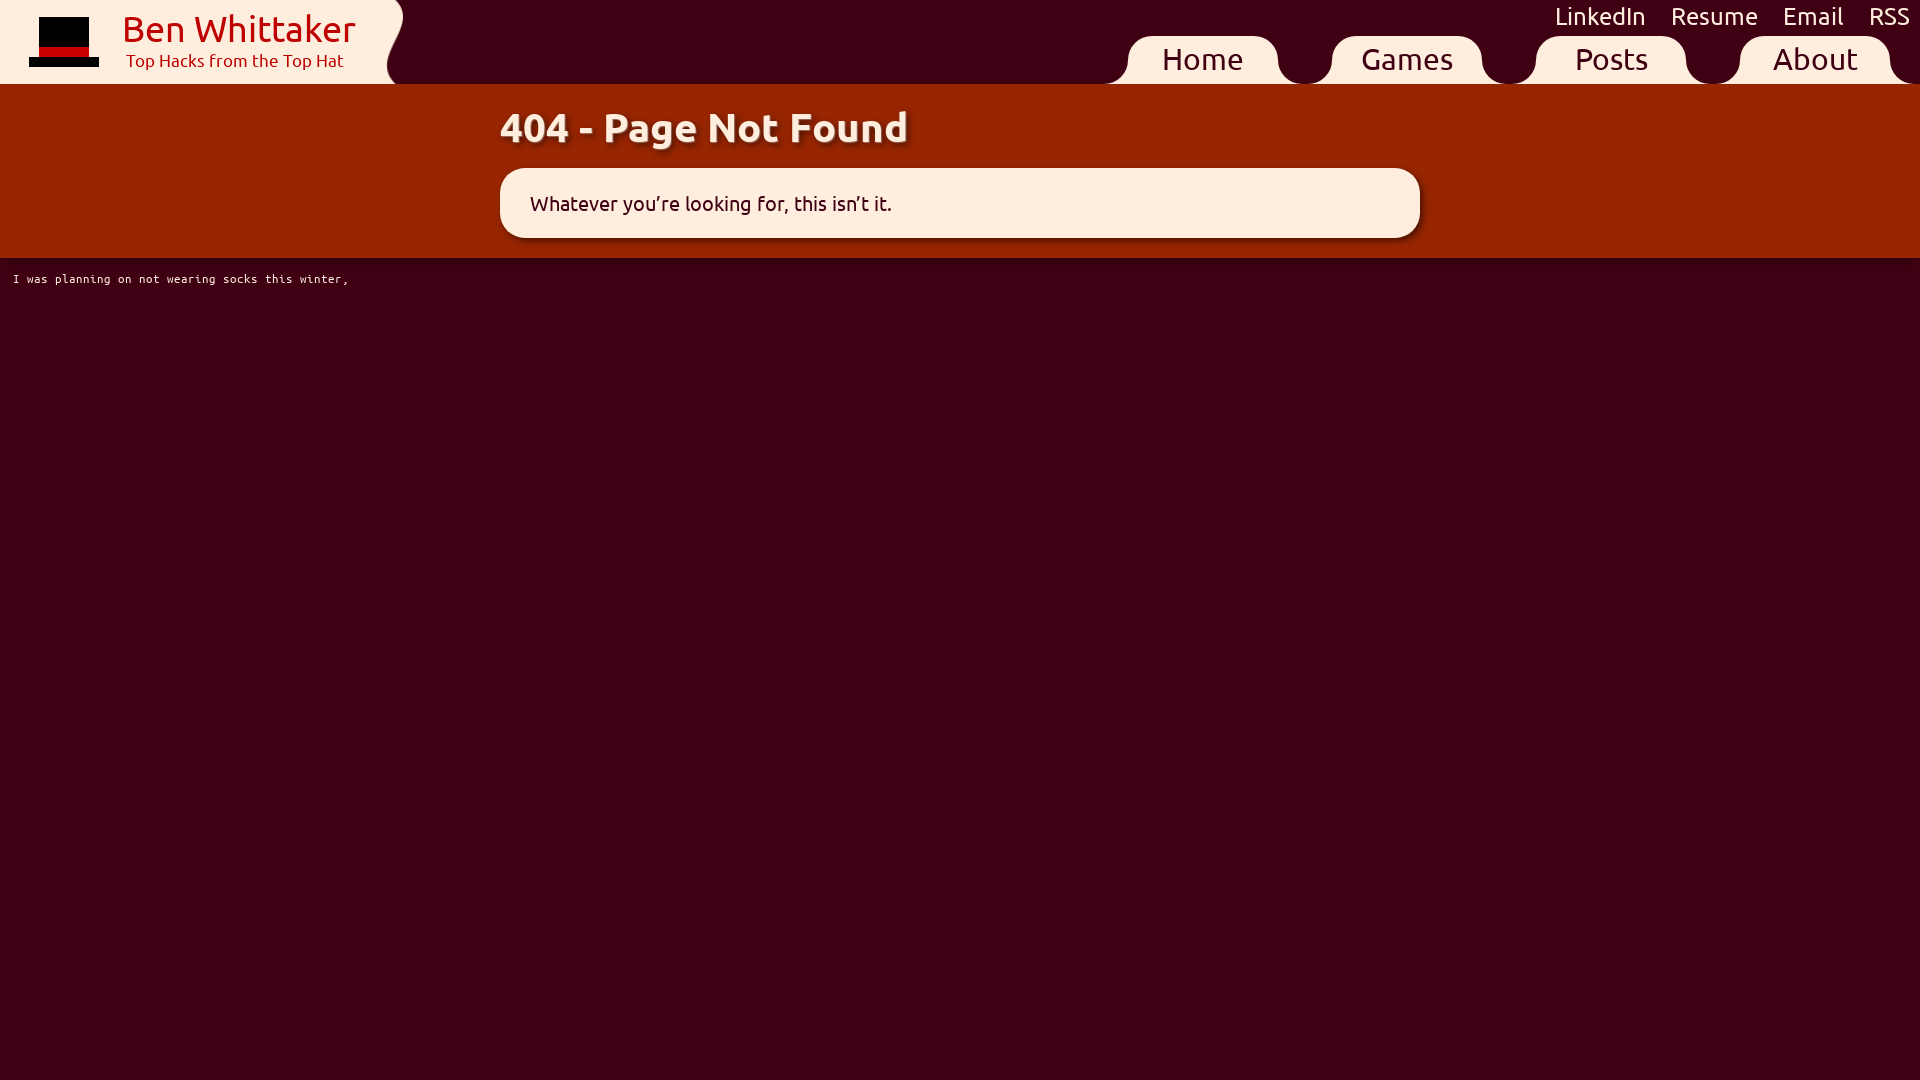  Describe the element at coordinates (1815, 60) in the screenshot. I see `About` at that location.